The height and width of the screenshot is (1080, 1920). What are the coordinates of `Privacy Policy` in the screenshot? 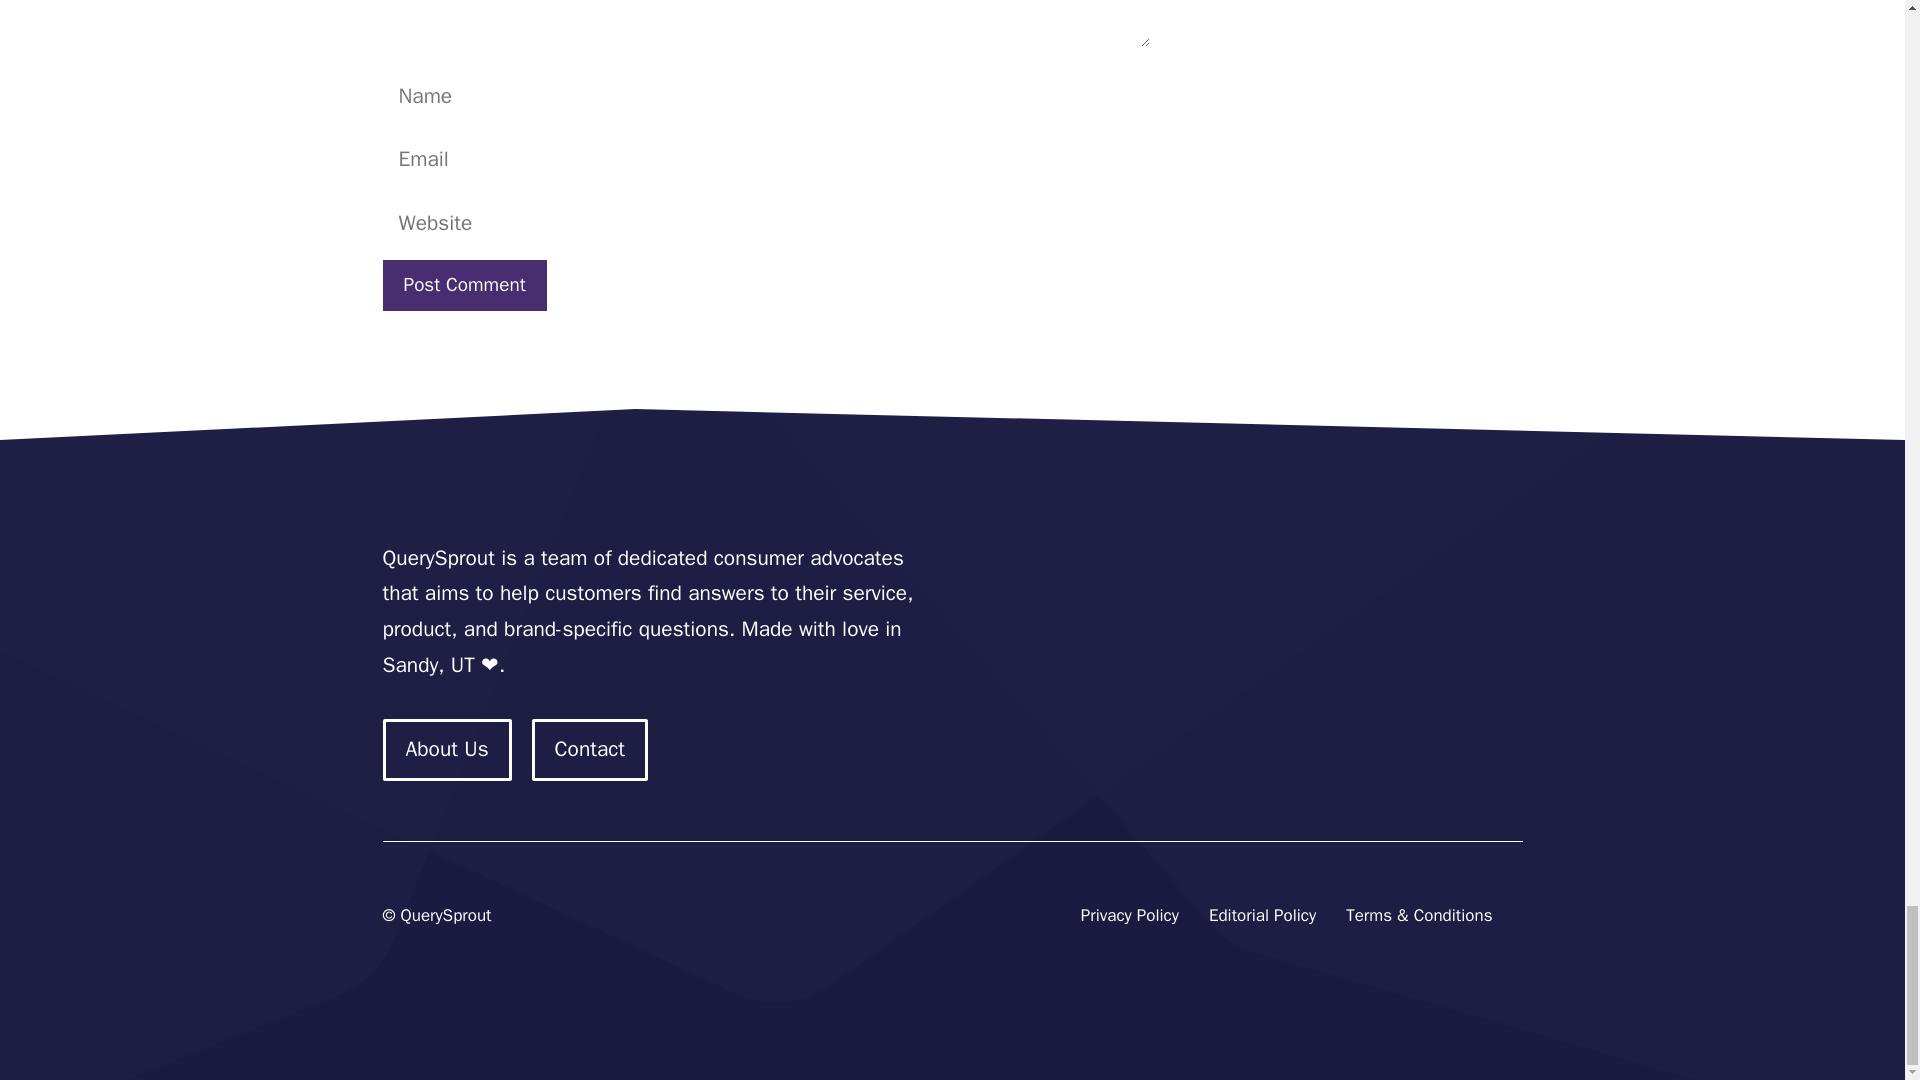 It's located at (1129, 916).